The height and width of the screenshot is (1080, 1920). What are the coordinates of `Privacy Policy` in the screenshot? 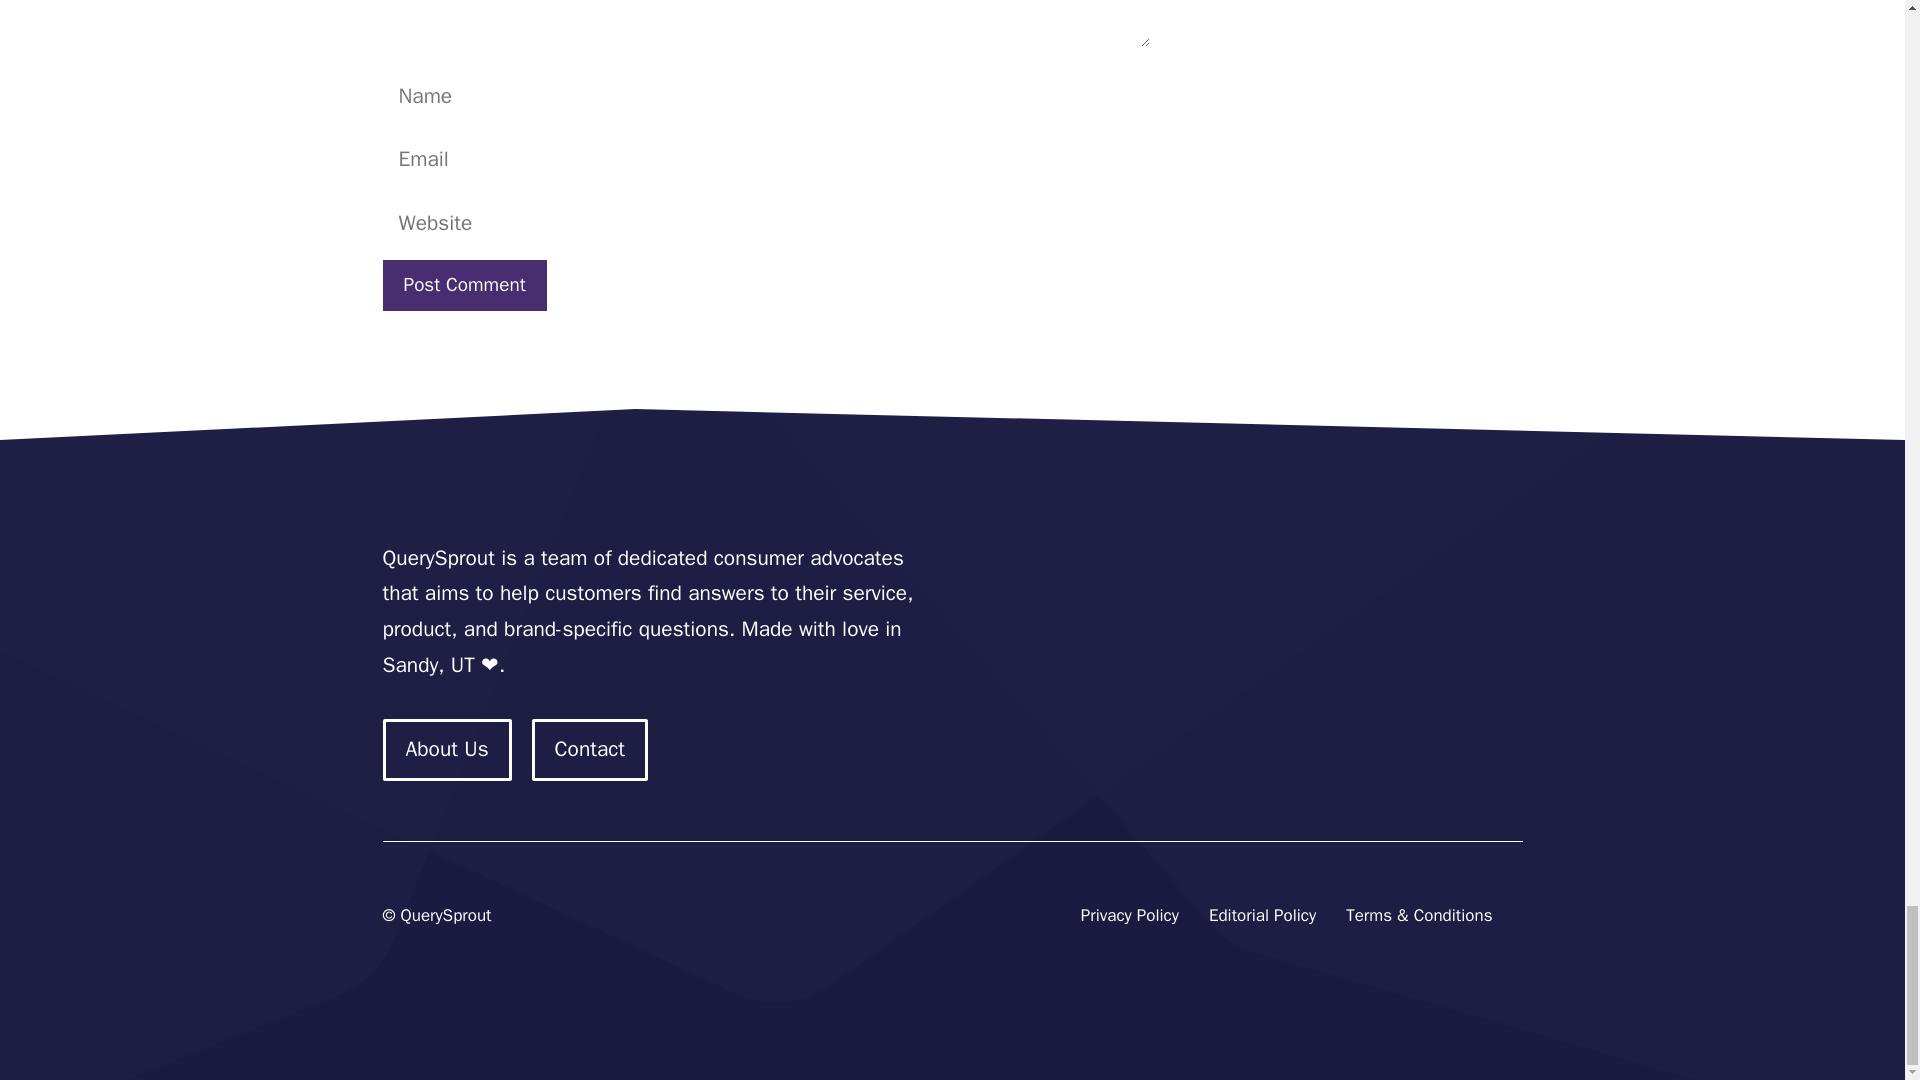 It's located at (1129, 916).